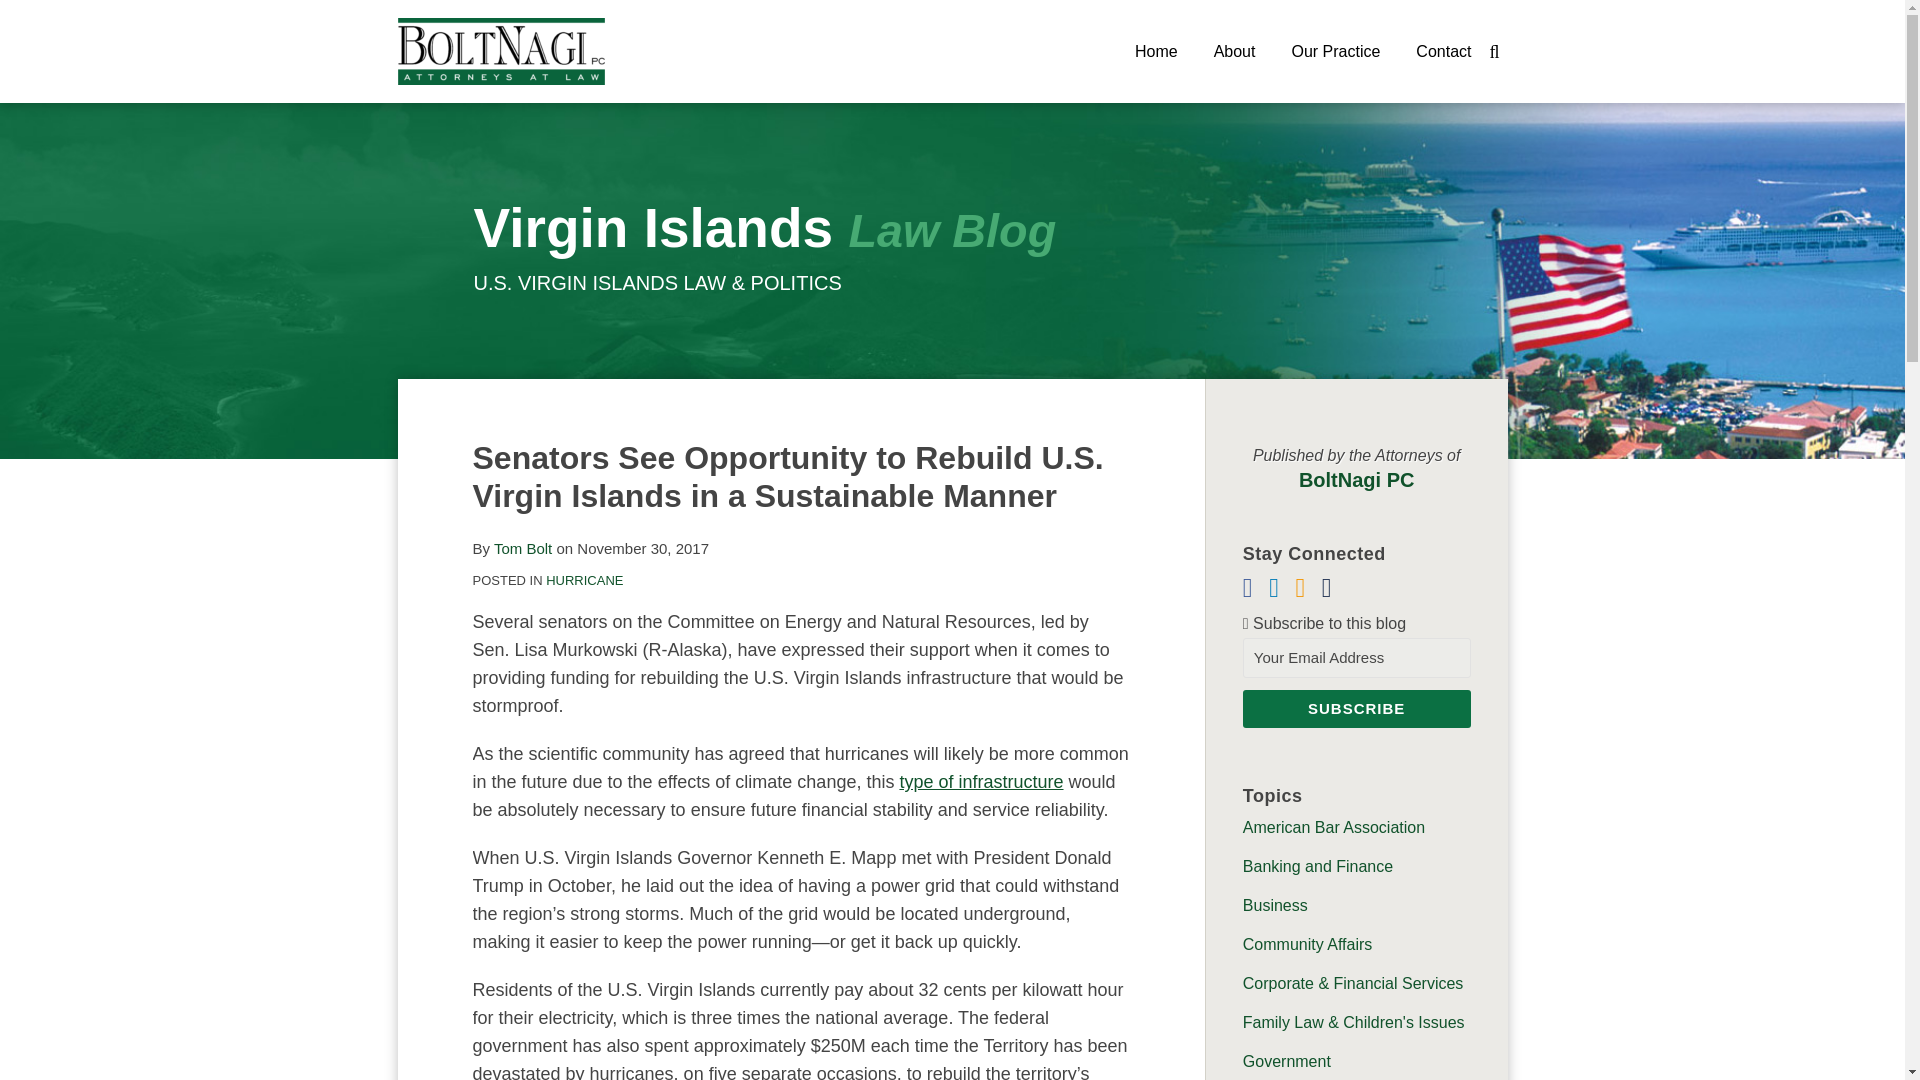 Image resolution: width=1920 pixels, height=1080 pixels. I want to click on Subscribe, so click(1356, 708).